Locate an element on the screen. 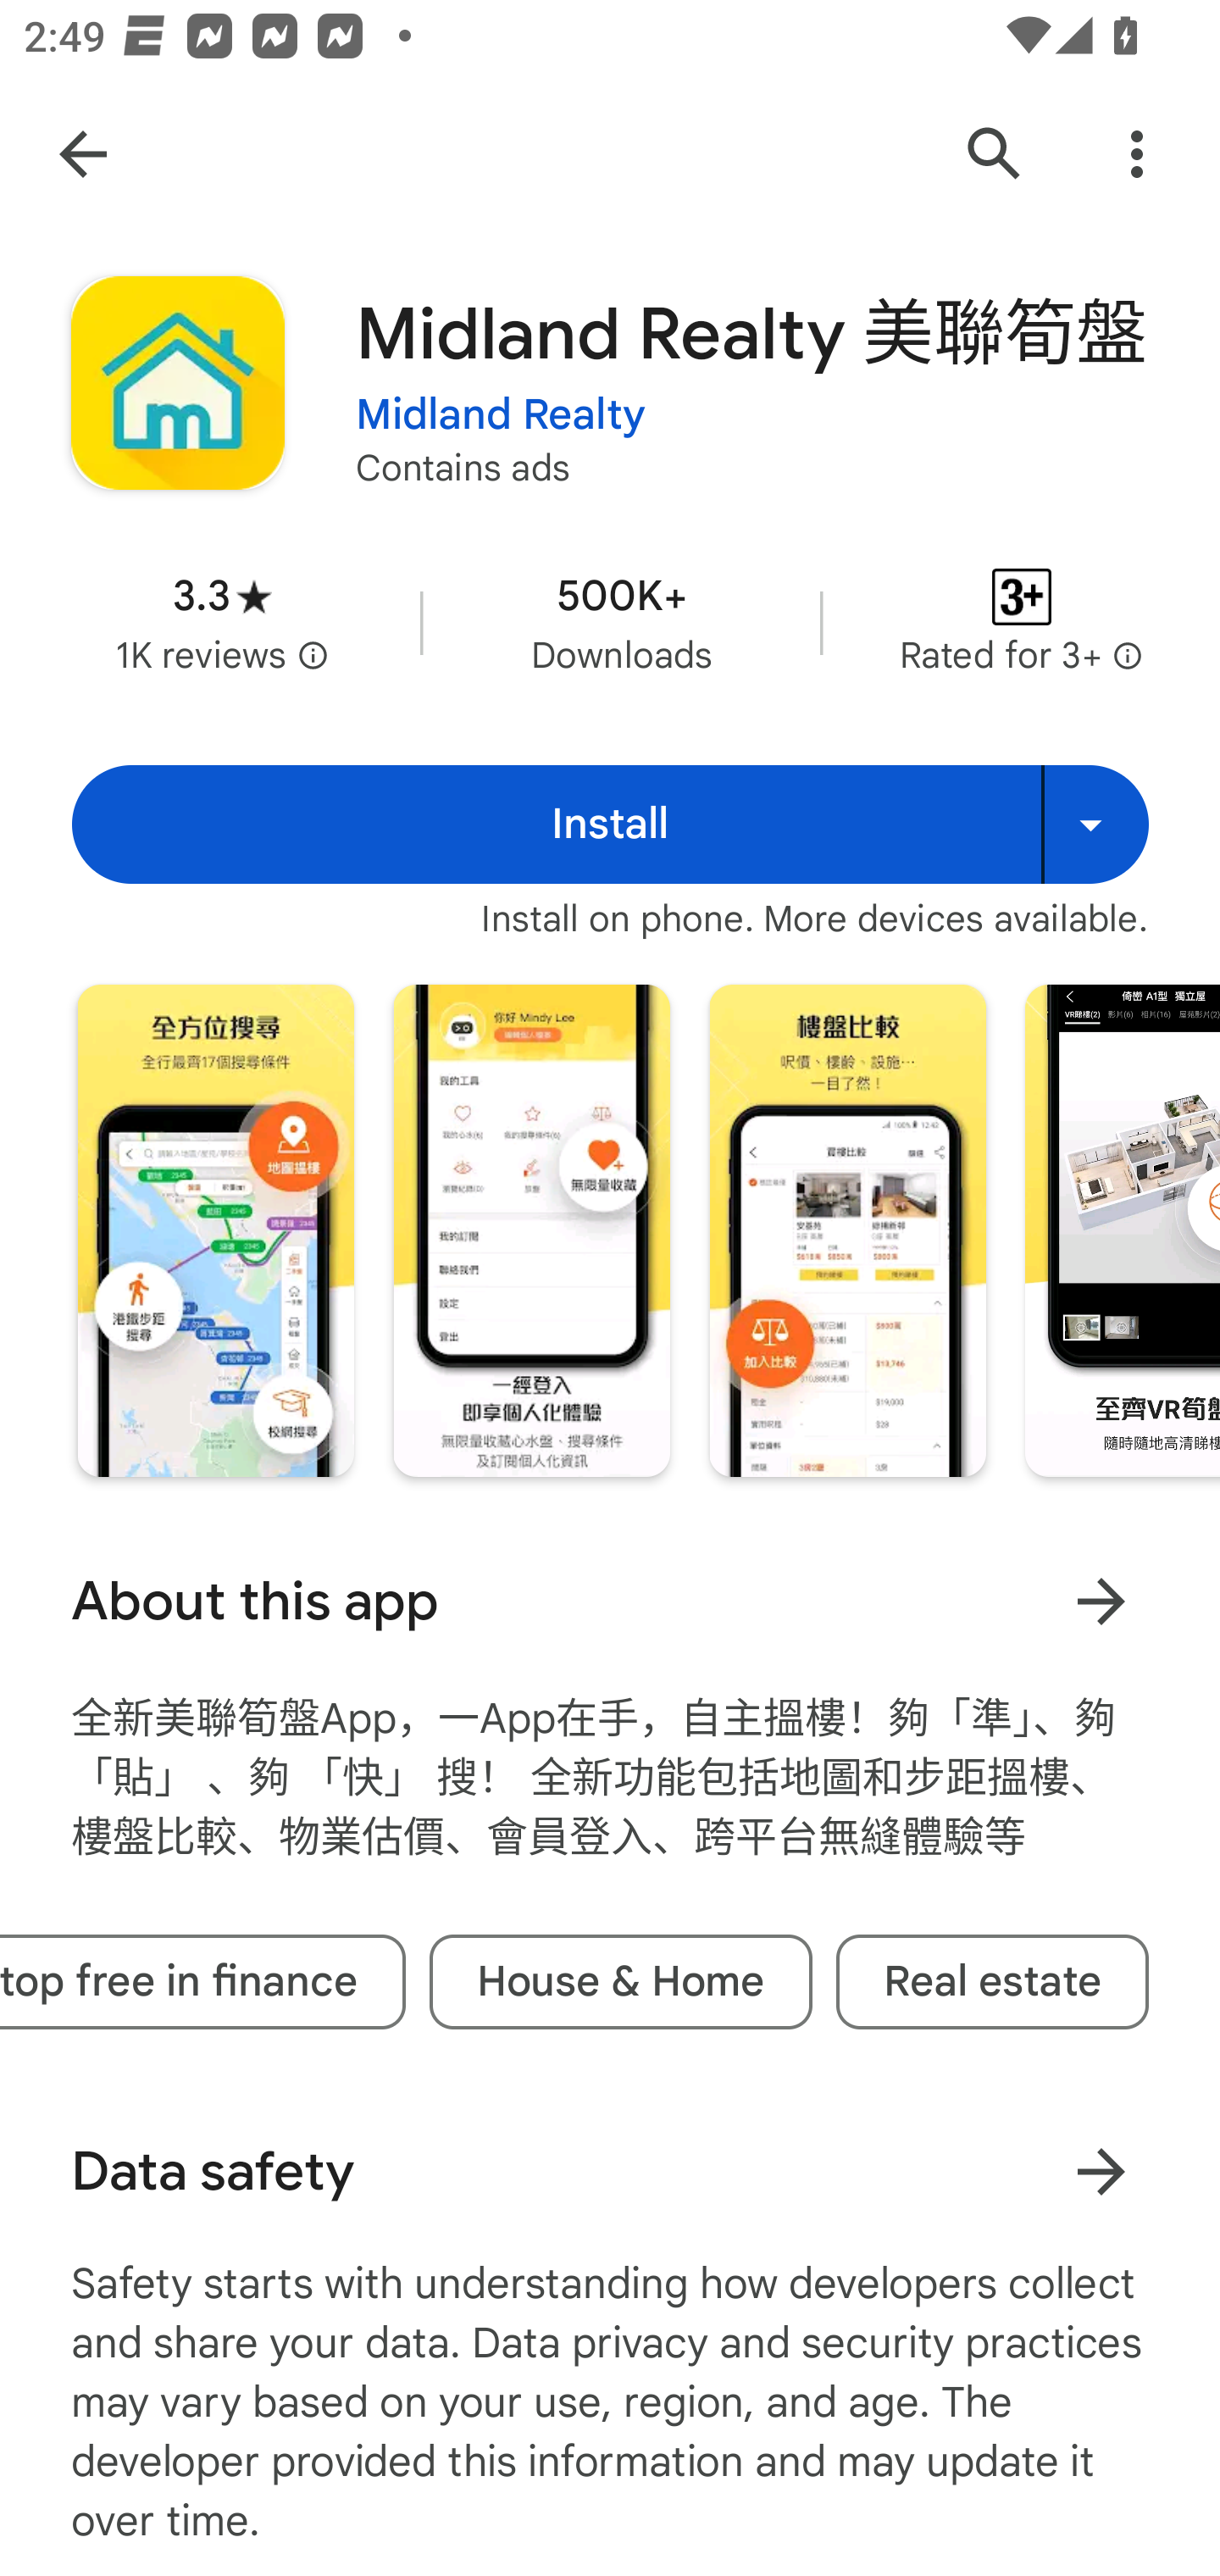  Learn more About this app is located at coordinates (1101, 1600).